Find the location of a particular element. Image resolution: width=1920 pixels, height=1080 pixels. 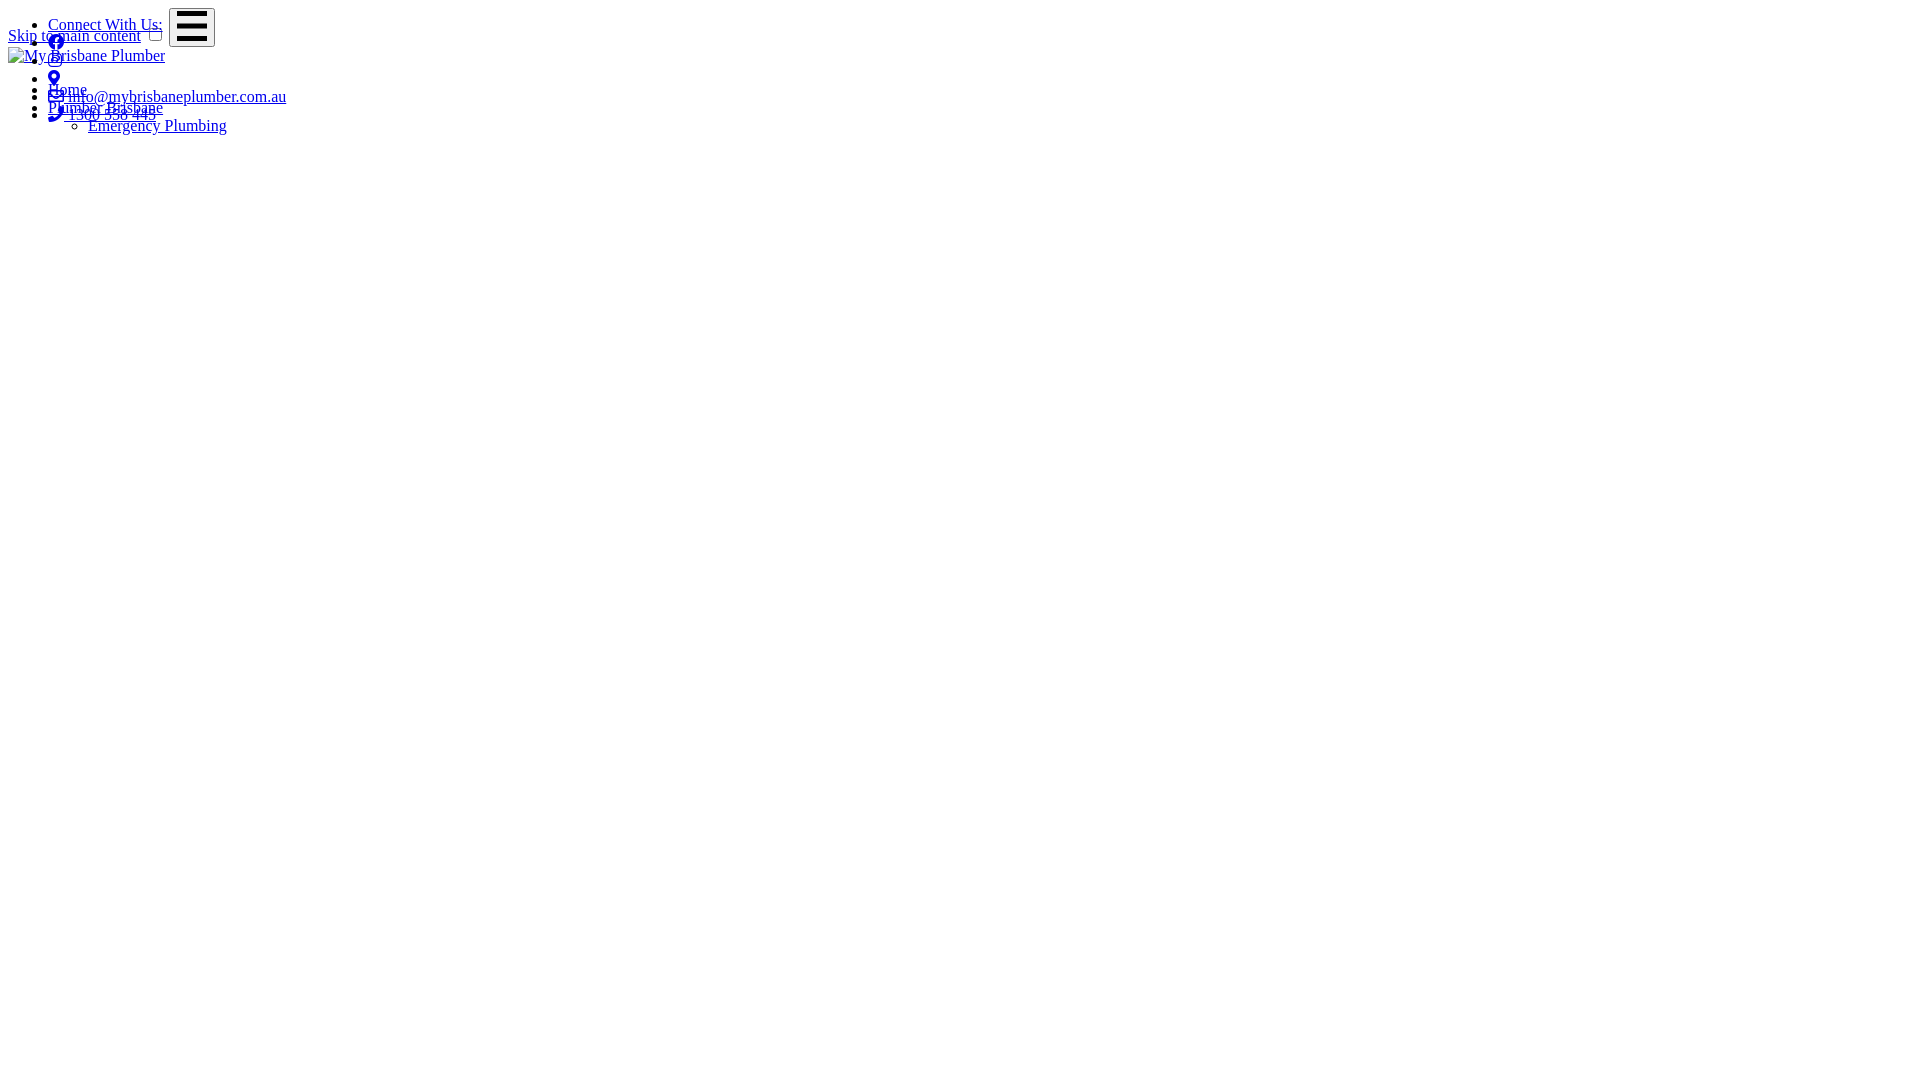

Skip to main content is located at coordinates (74, 36).